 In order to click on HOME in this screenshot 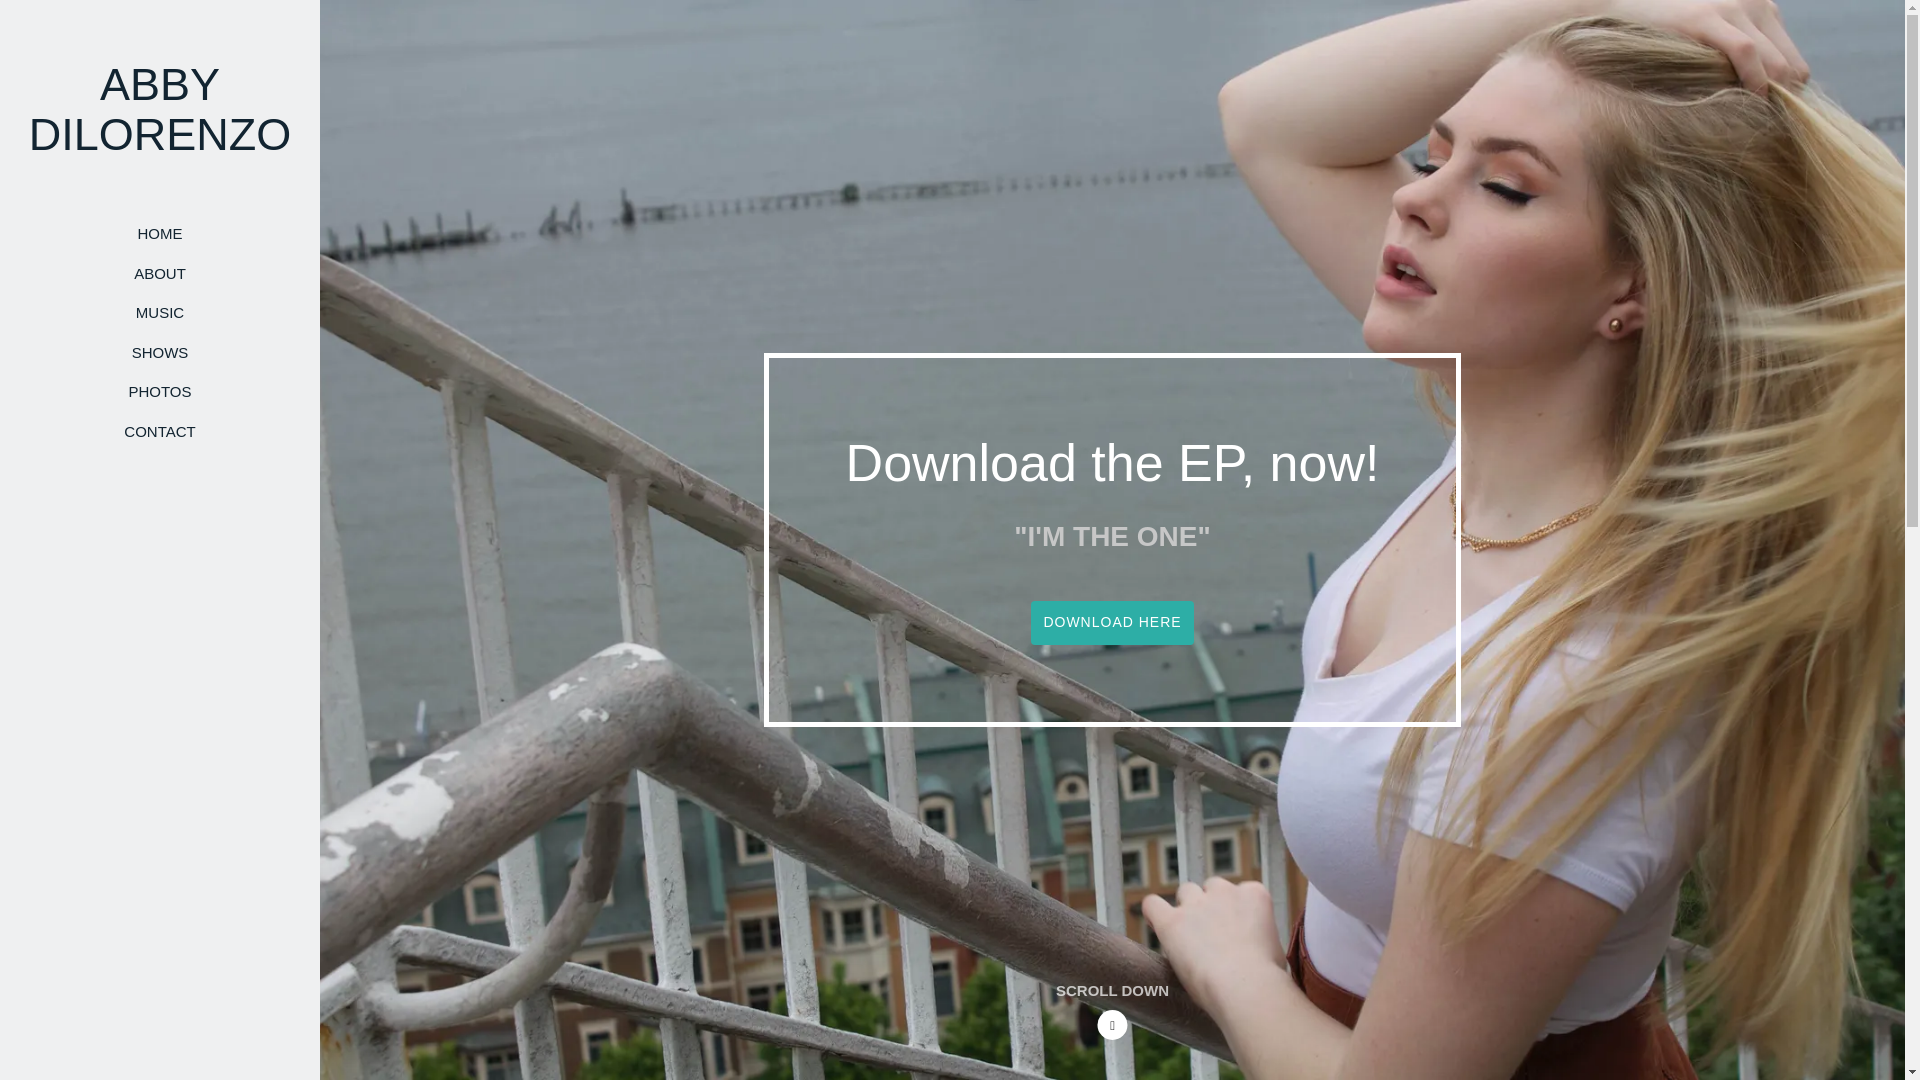, I will do `click(160, 234)`.